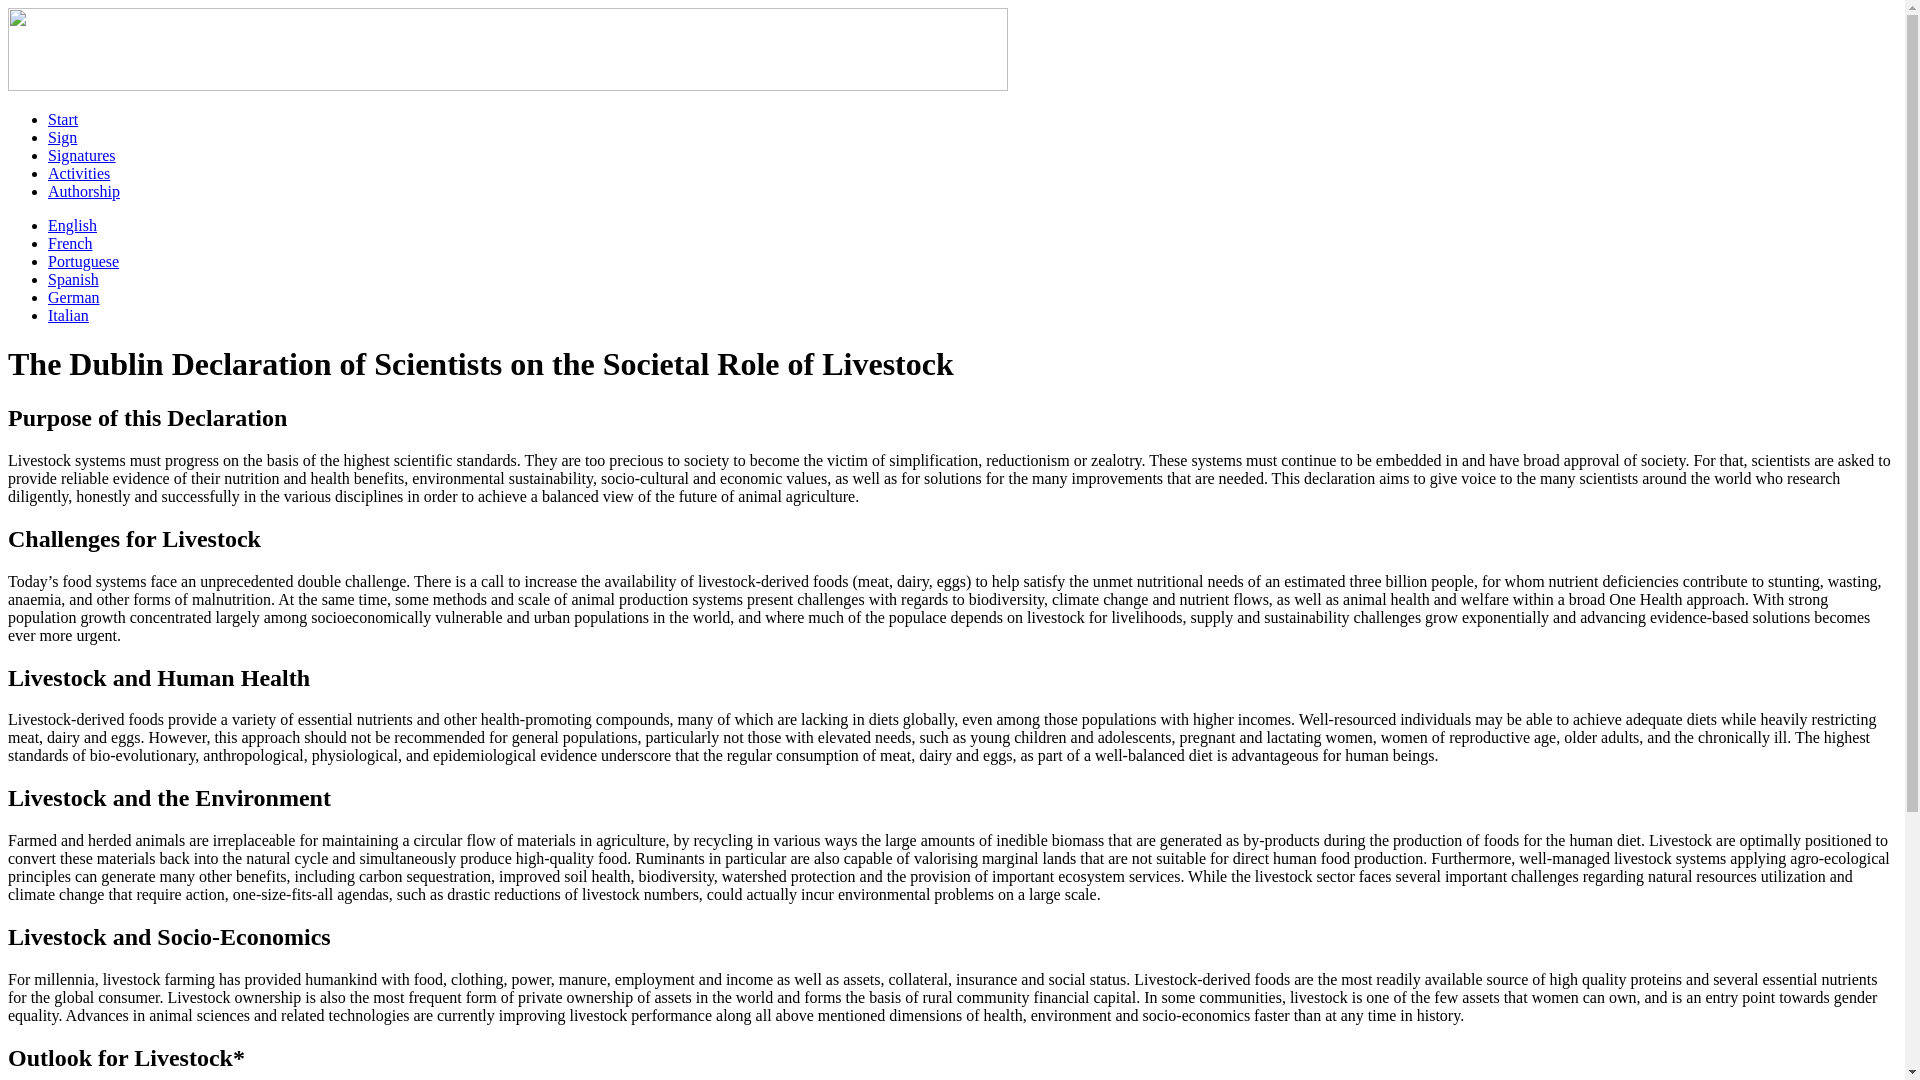  Describe the element at coordinates (82, 155) in the screenshot. I see `Signatures` at that location.